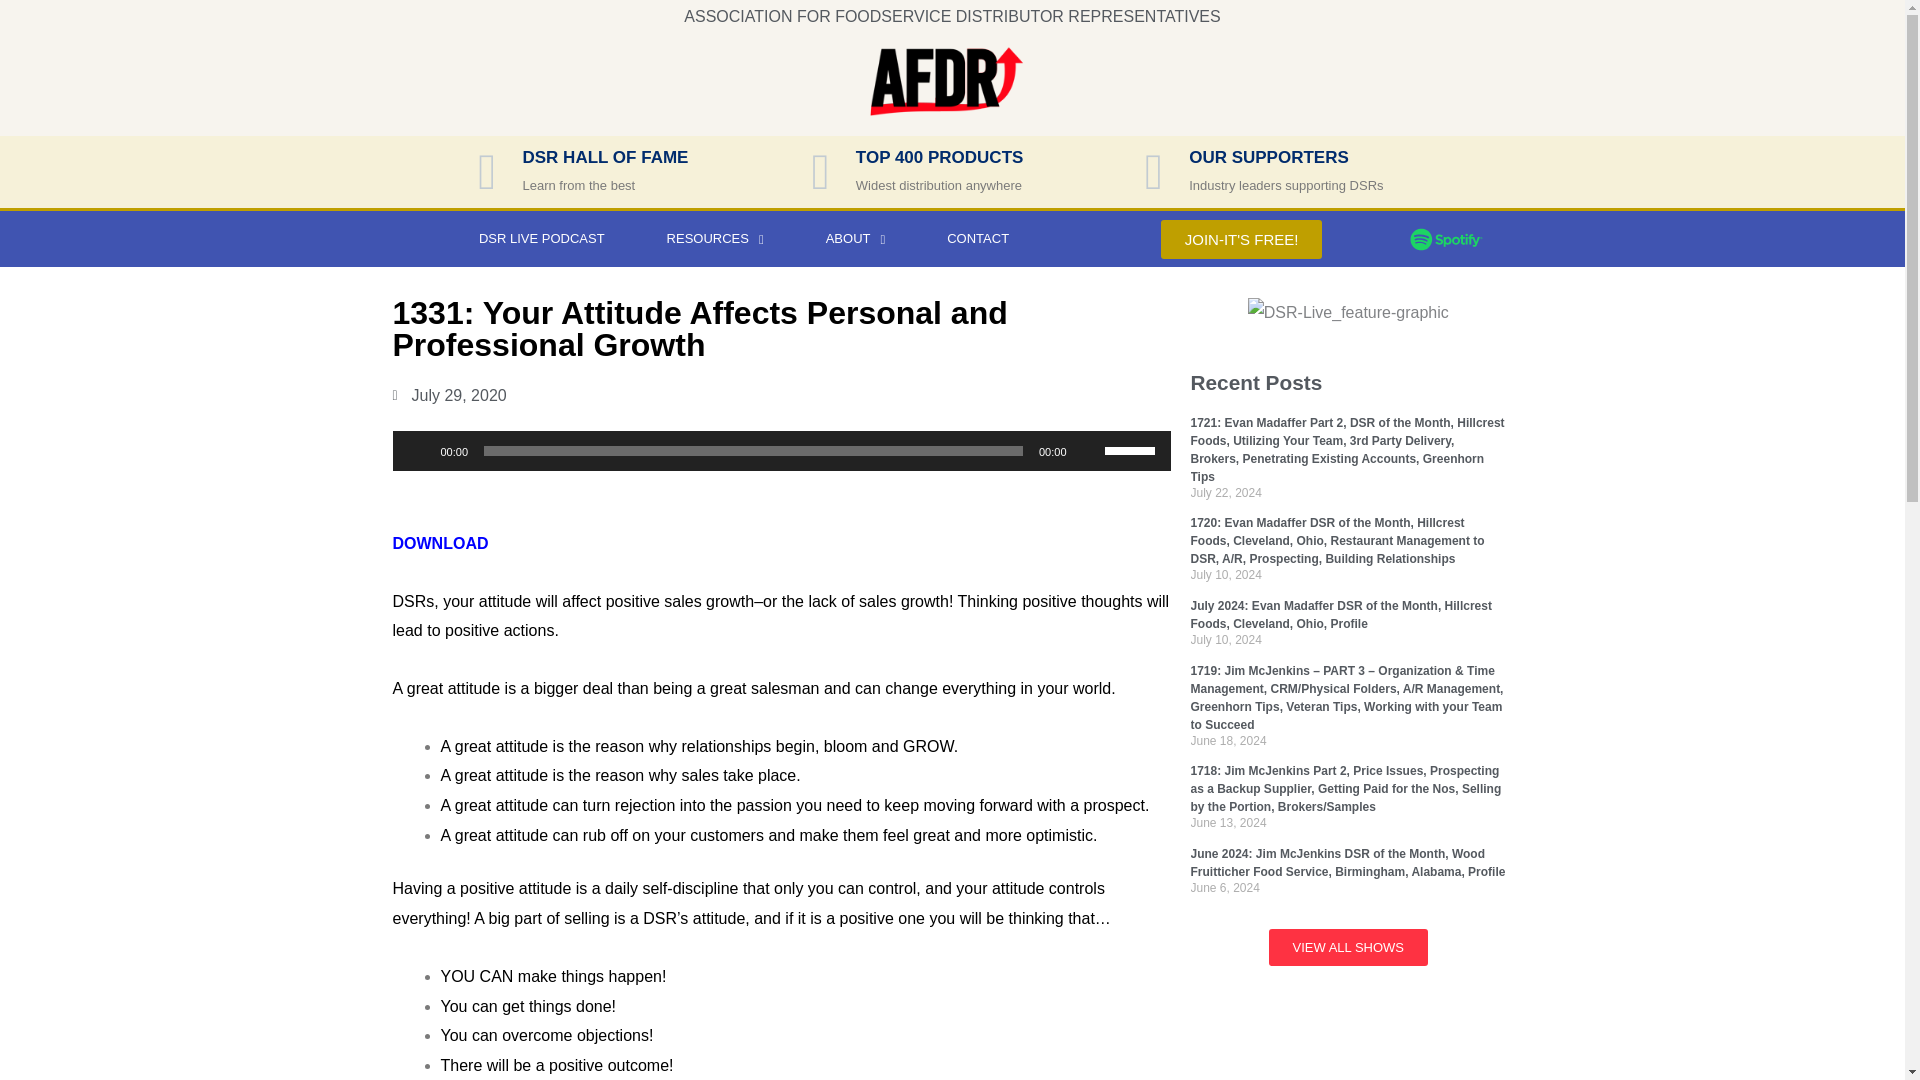  What do you see at coordinates (1242, 240) in the screenshot?
I see `JOIN-IT'S FREE!` at bounding box center [1242, 240].